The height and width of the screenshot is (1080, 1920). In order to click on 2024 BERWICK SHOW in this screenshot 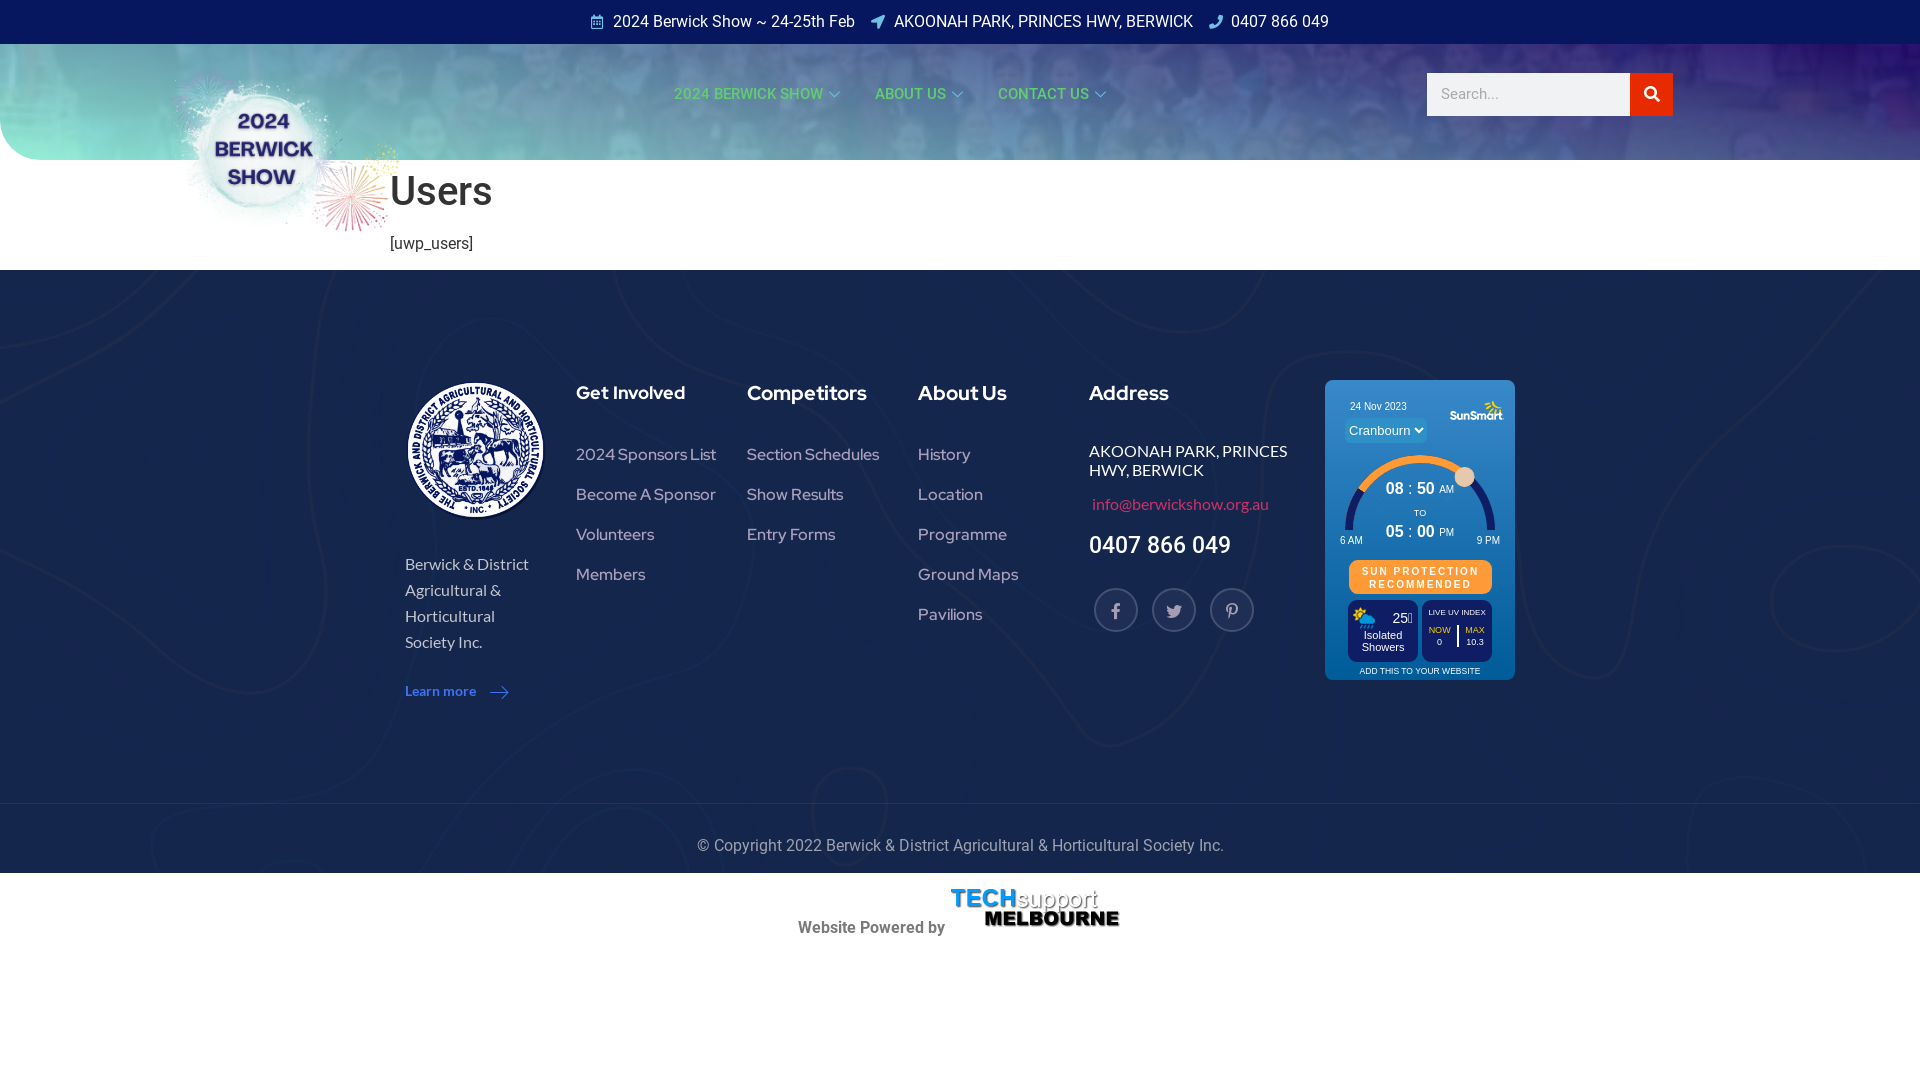, I will do `click(760, 94)`.